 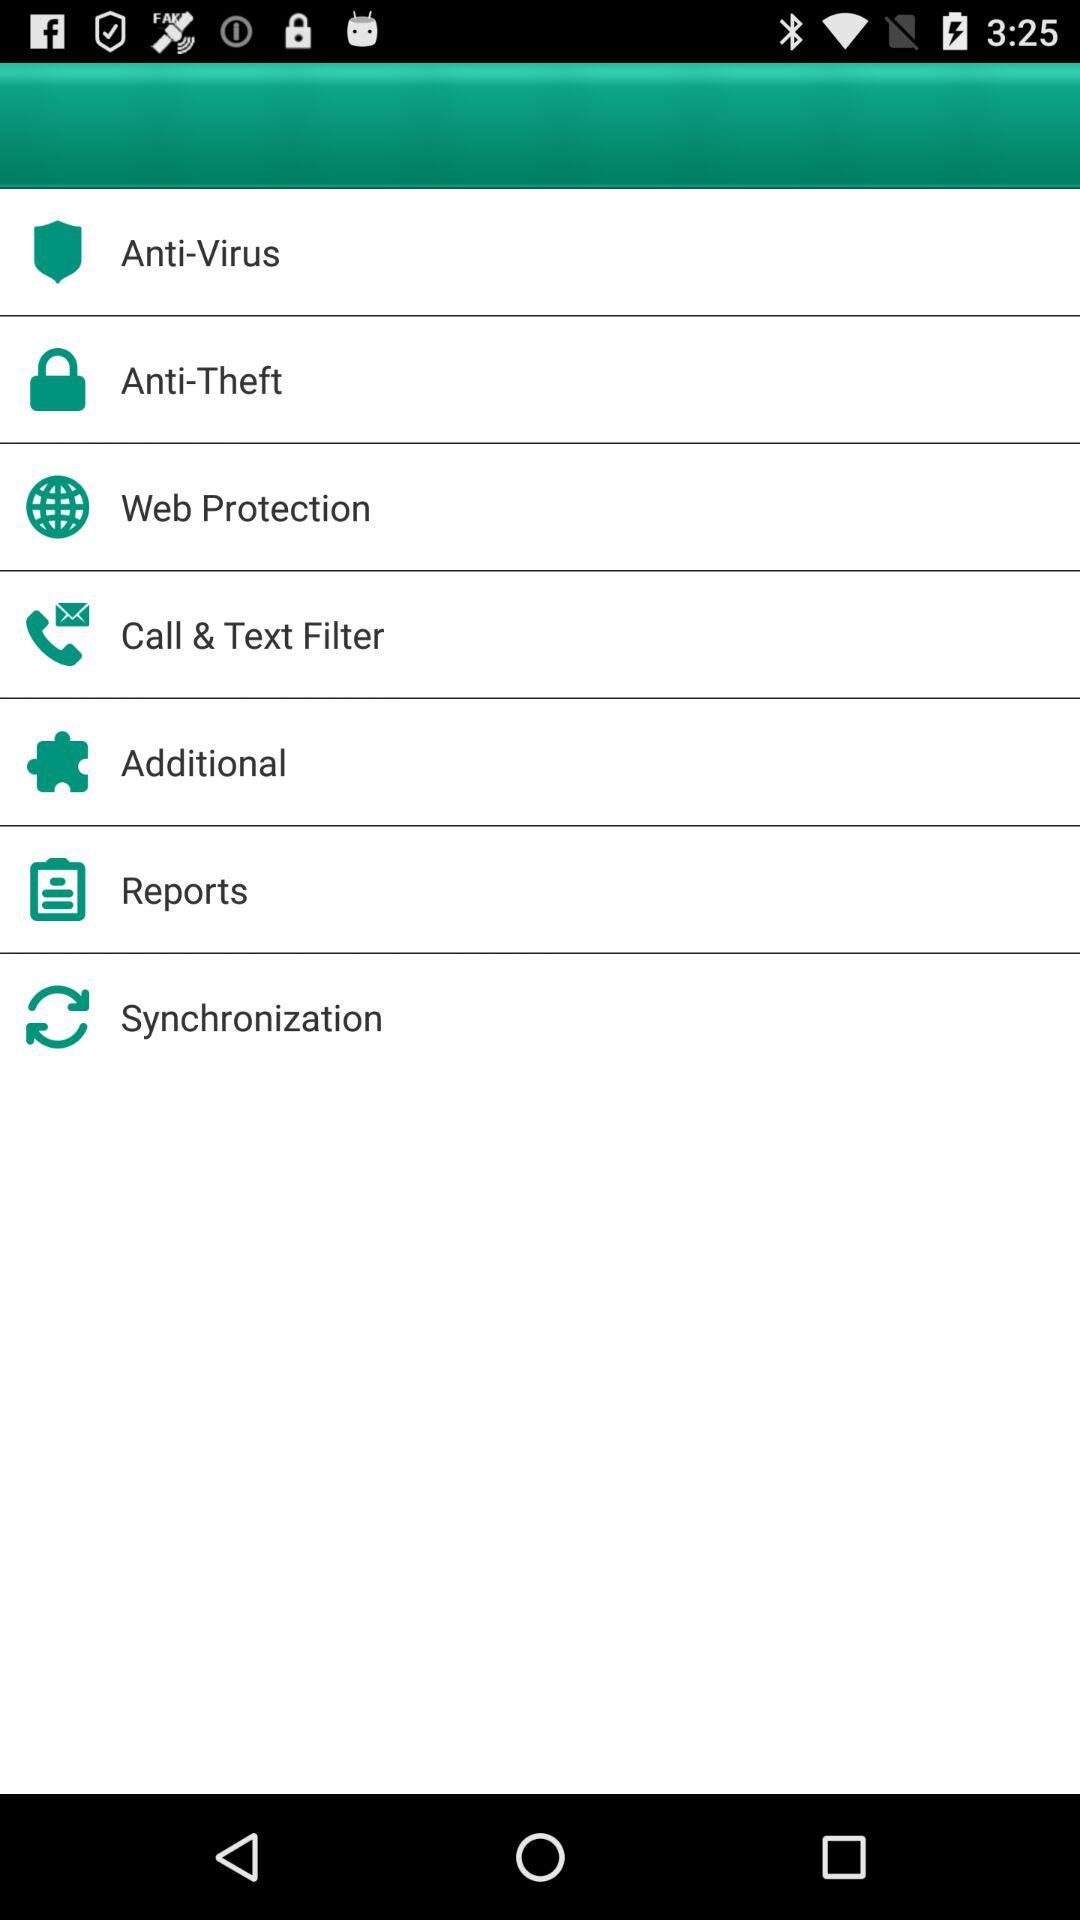 What do you see at coordinates (204, 762) in the screenshot?
I see `tap additional app` at bounding box center [204, 762].